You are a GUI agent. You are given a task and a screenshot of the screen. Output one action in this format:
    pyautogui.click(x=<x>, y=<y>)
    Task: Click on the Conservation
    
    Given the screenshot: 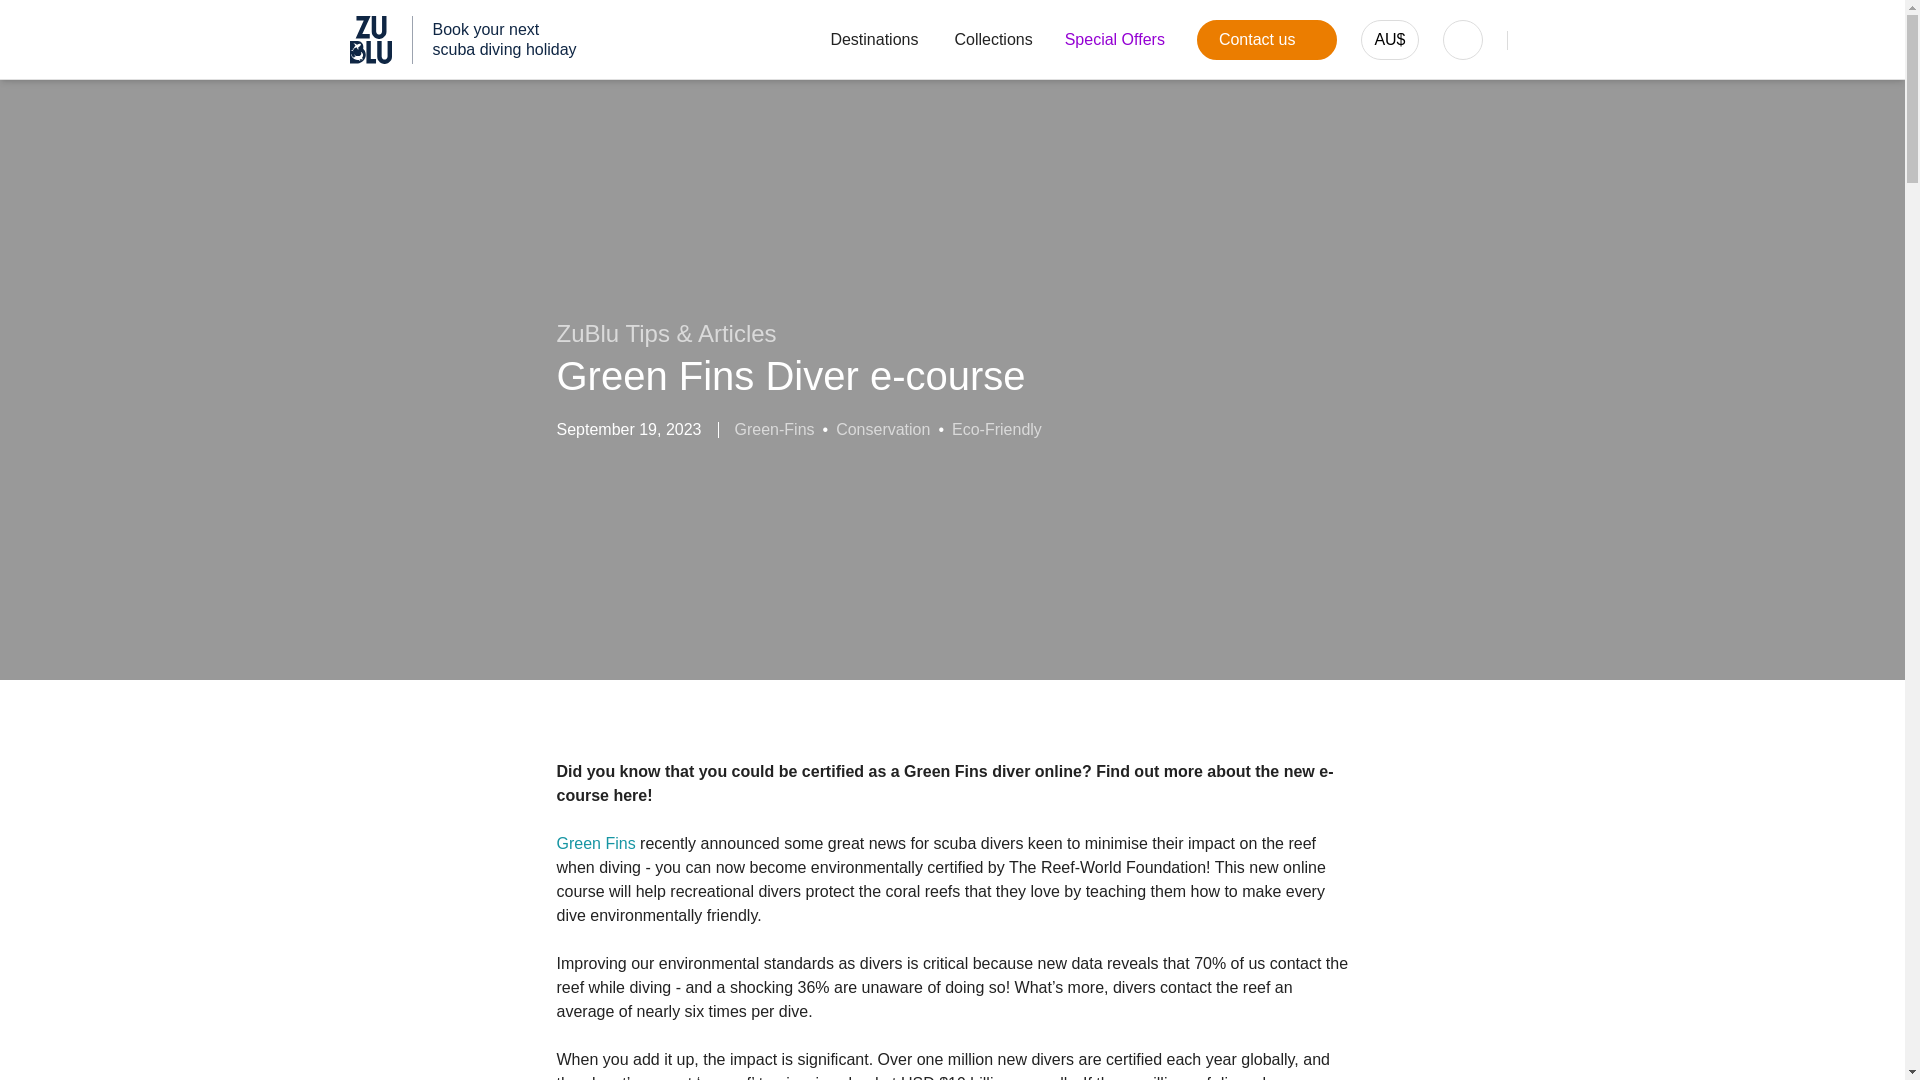 What is the action you would take?
    pyautogui.click(x=882, y=430)
    